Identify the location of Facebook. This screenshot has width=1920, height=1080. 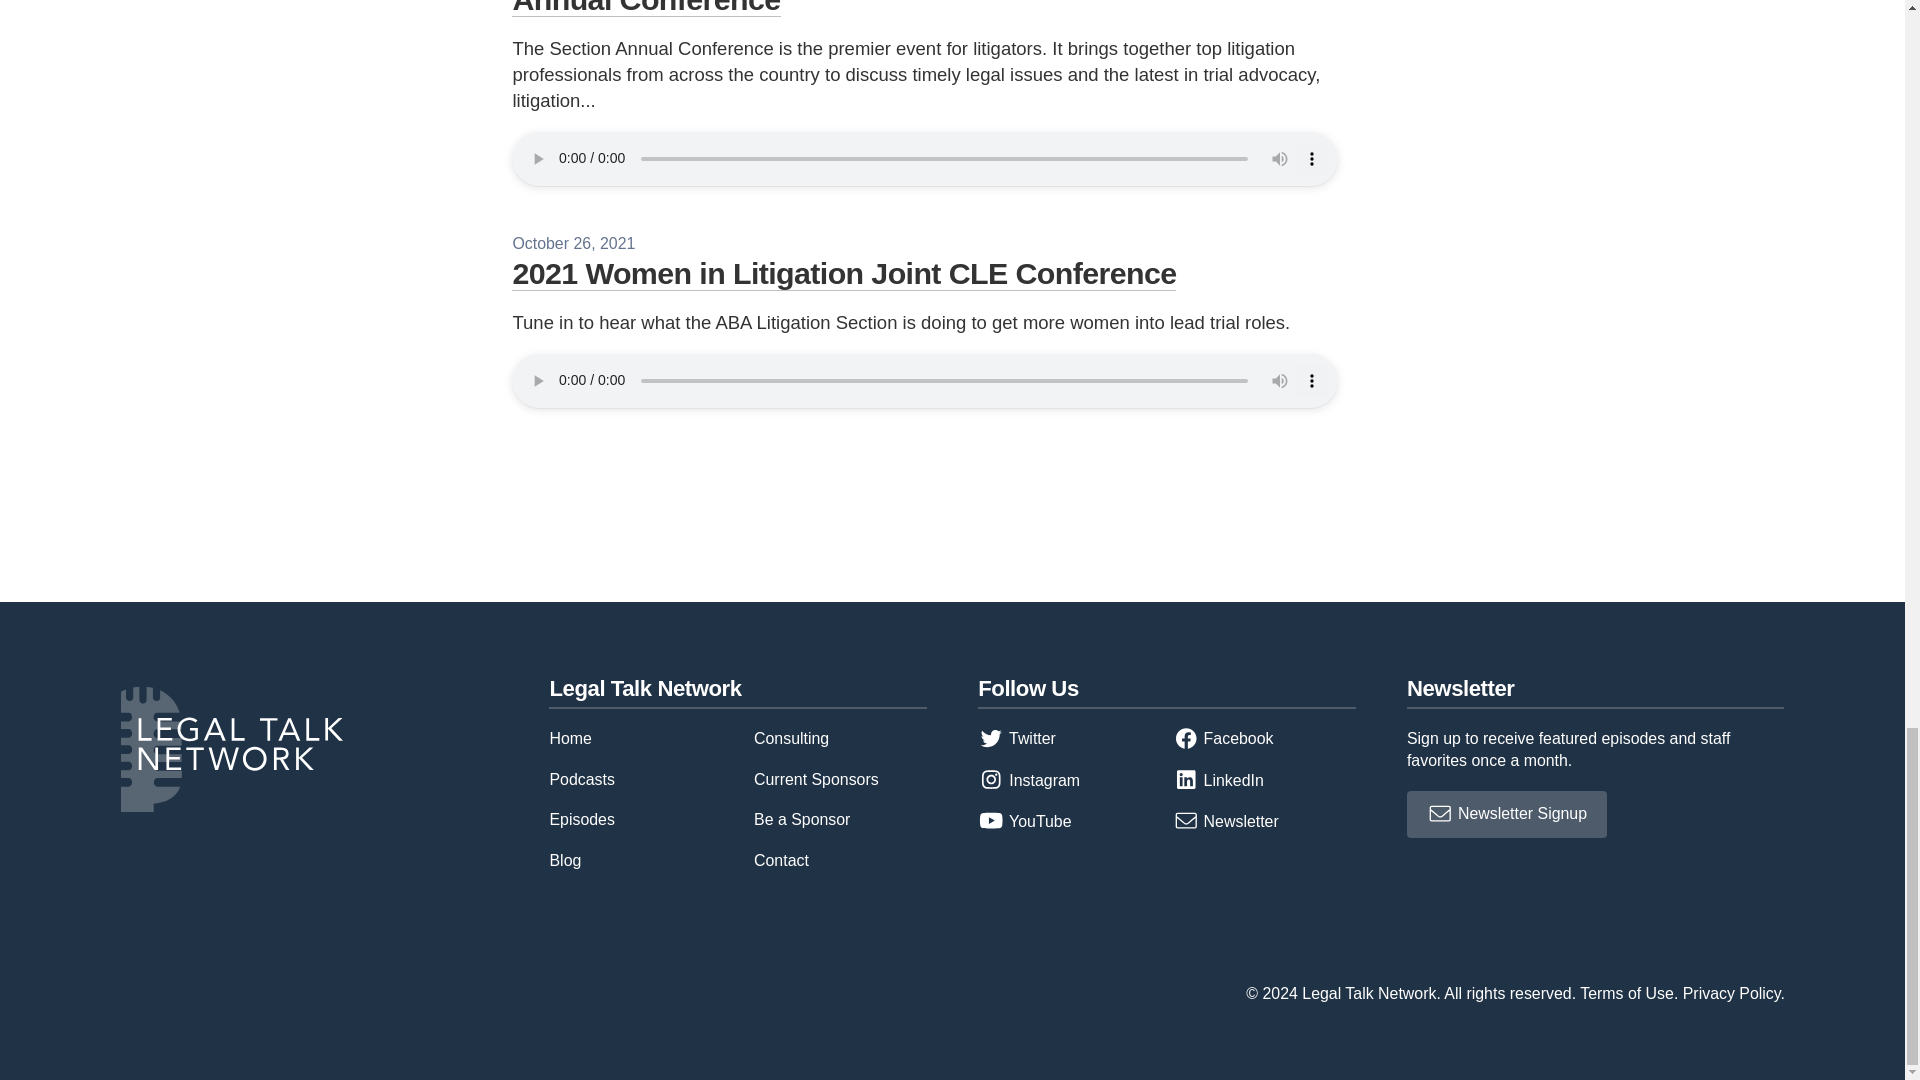
(1224, 738).